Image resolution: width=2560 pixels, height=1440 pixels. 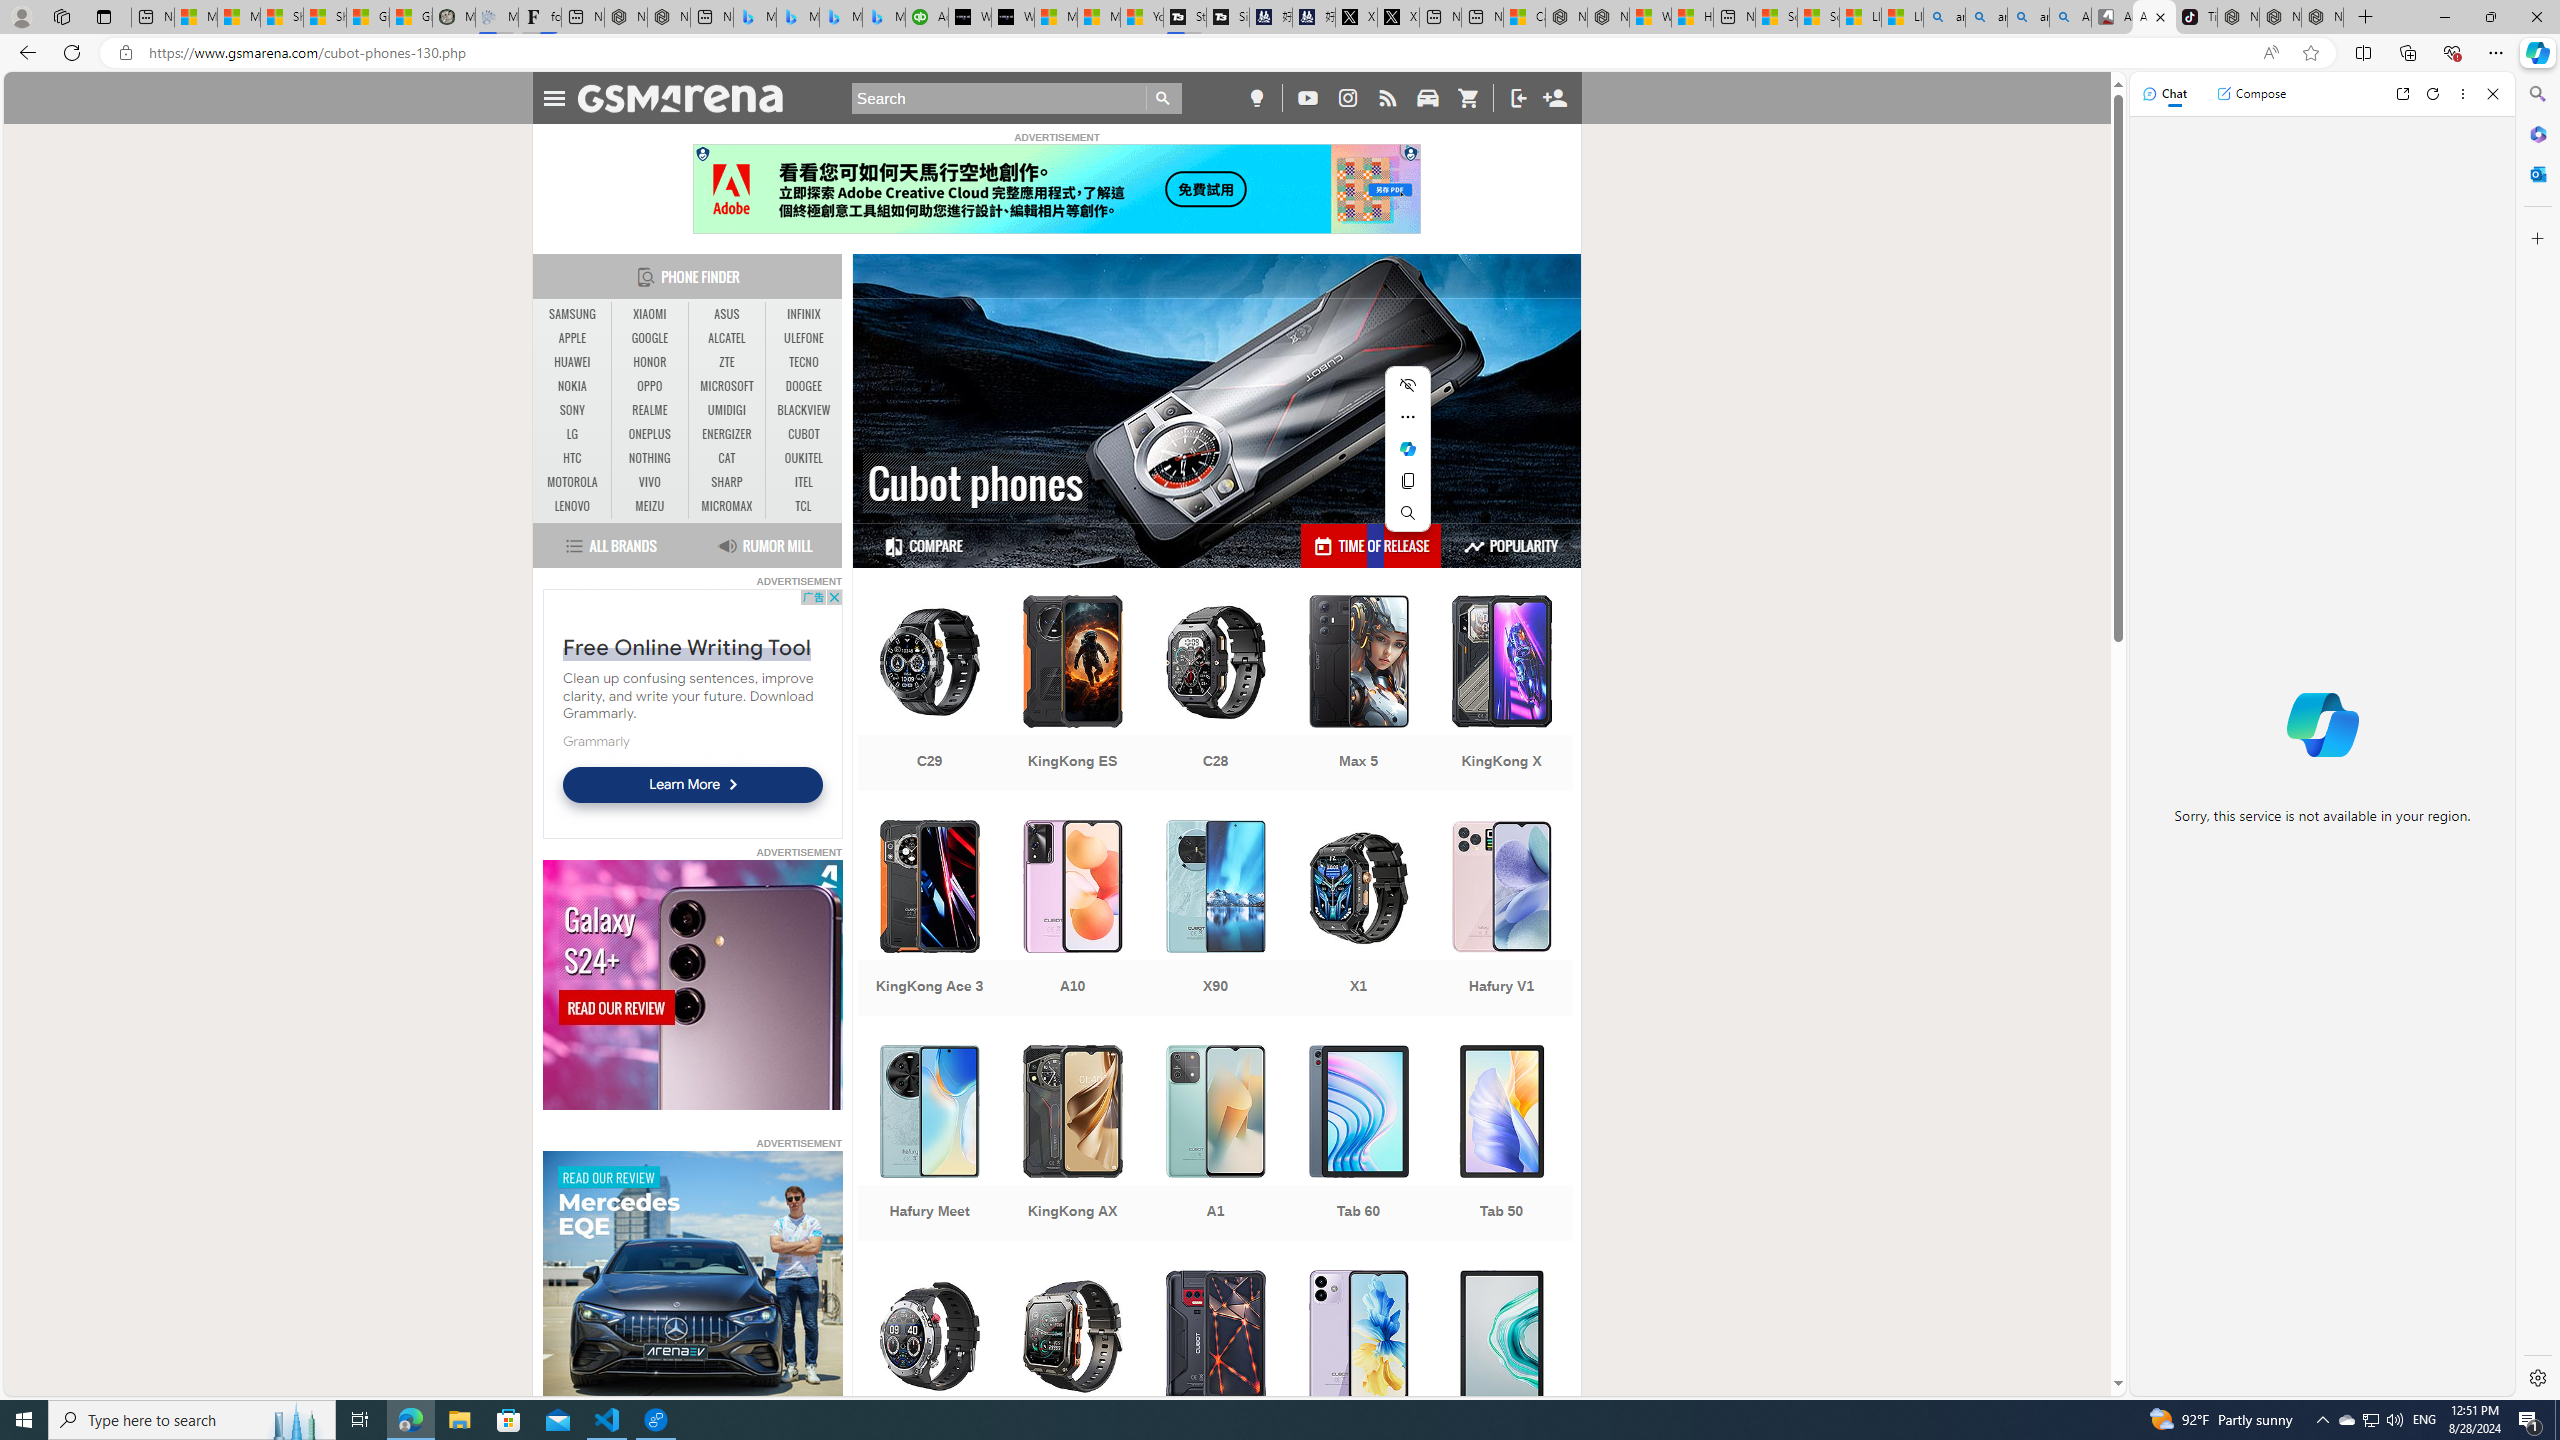 I want to click on KingKong AX, so click(x=1072, y=1145).